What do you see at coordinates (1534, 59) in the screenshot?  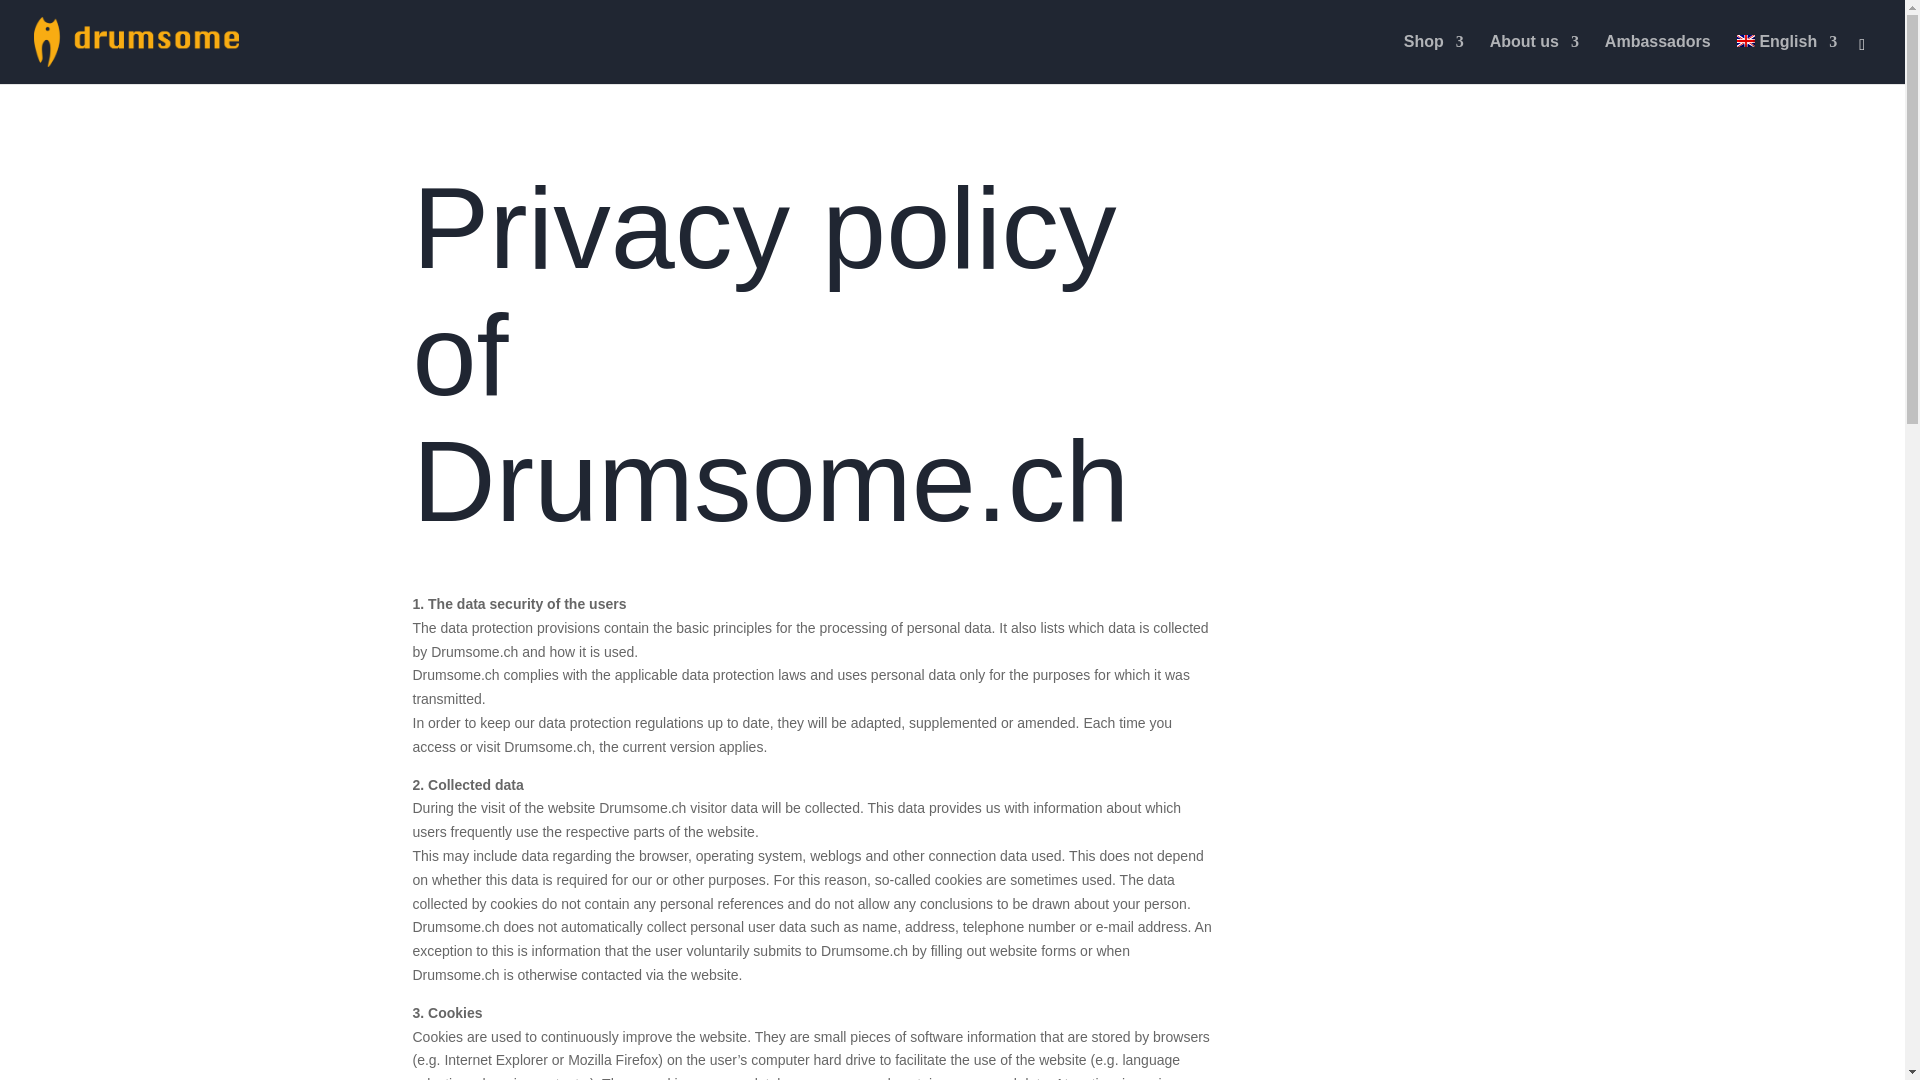 I see `About us` at bounding box center [1534, 59].